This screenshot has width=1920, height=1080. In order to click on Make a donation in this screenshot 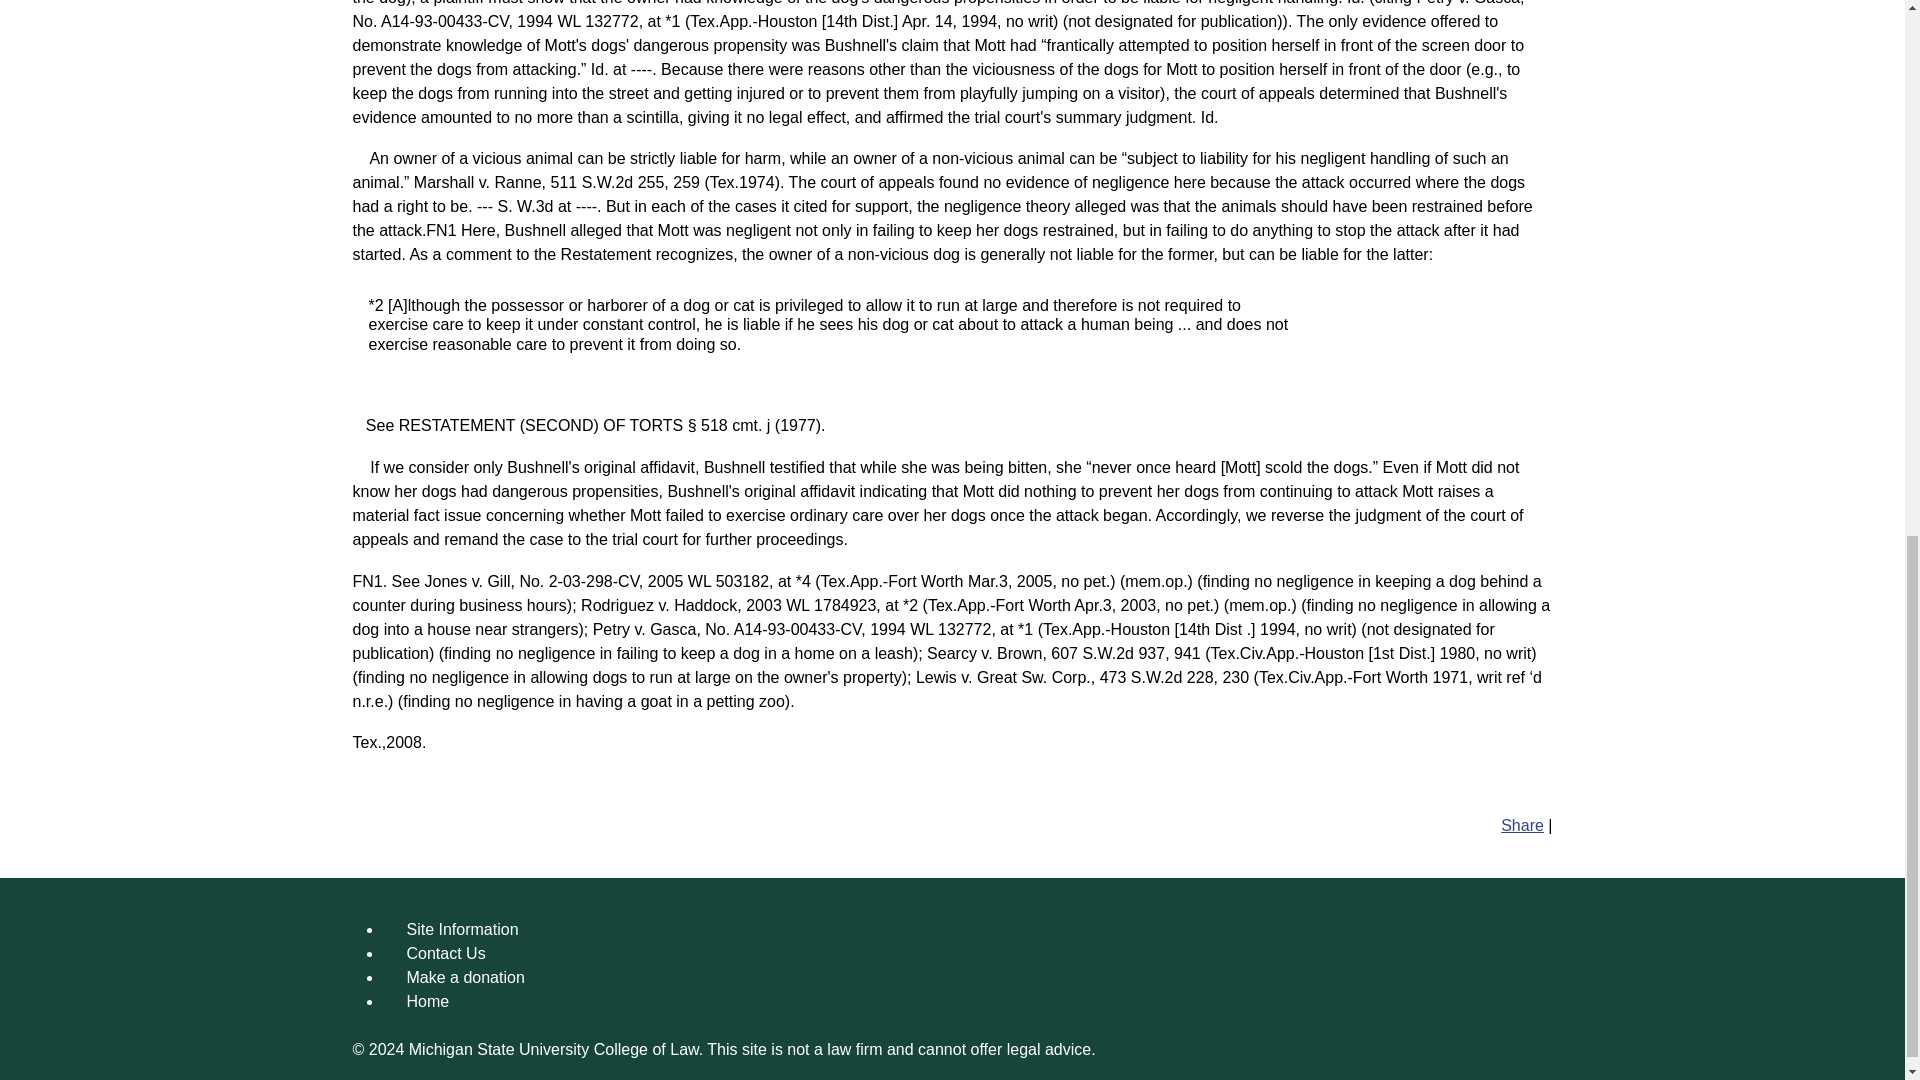, I will do `click(464, 976)`.